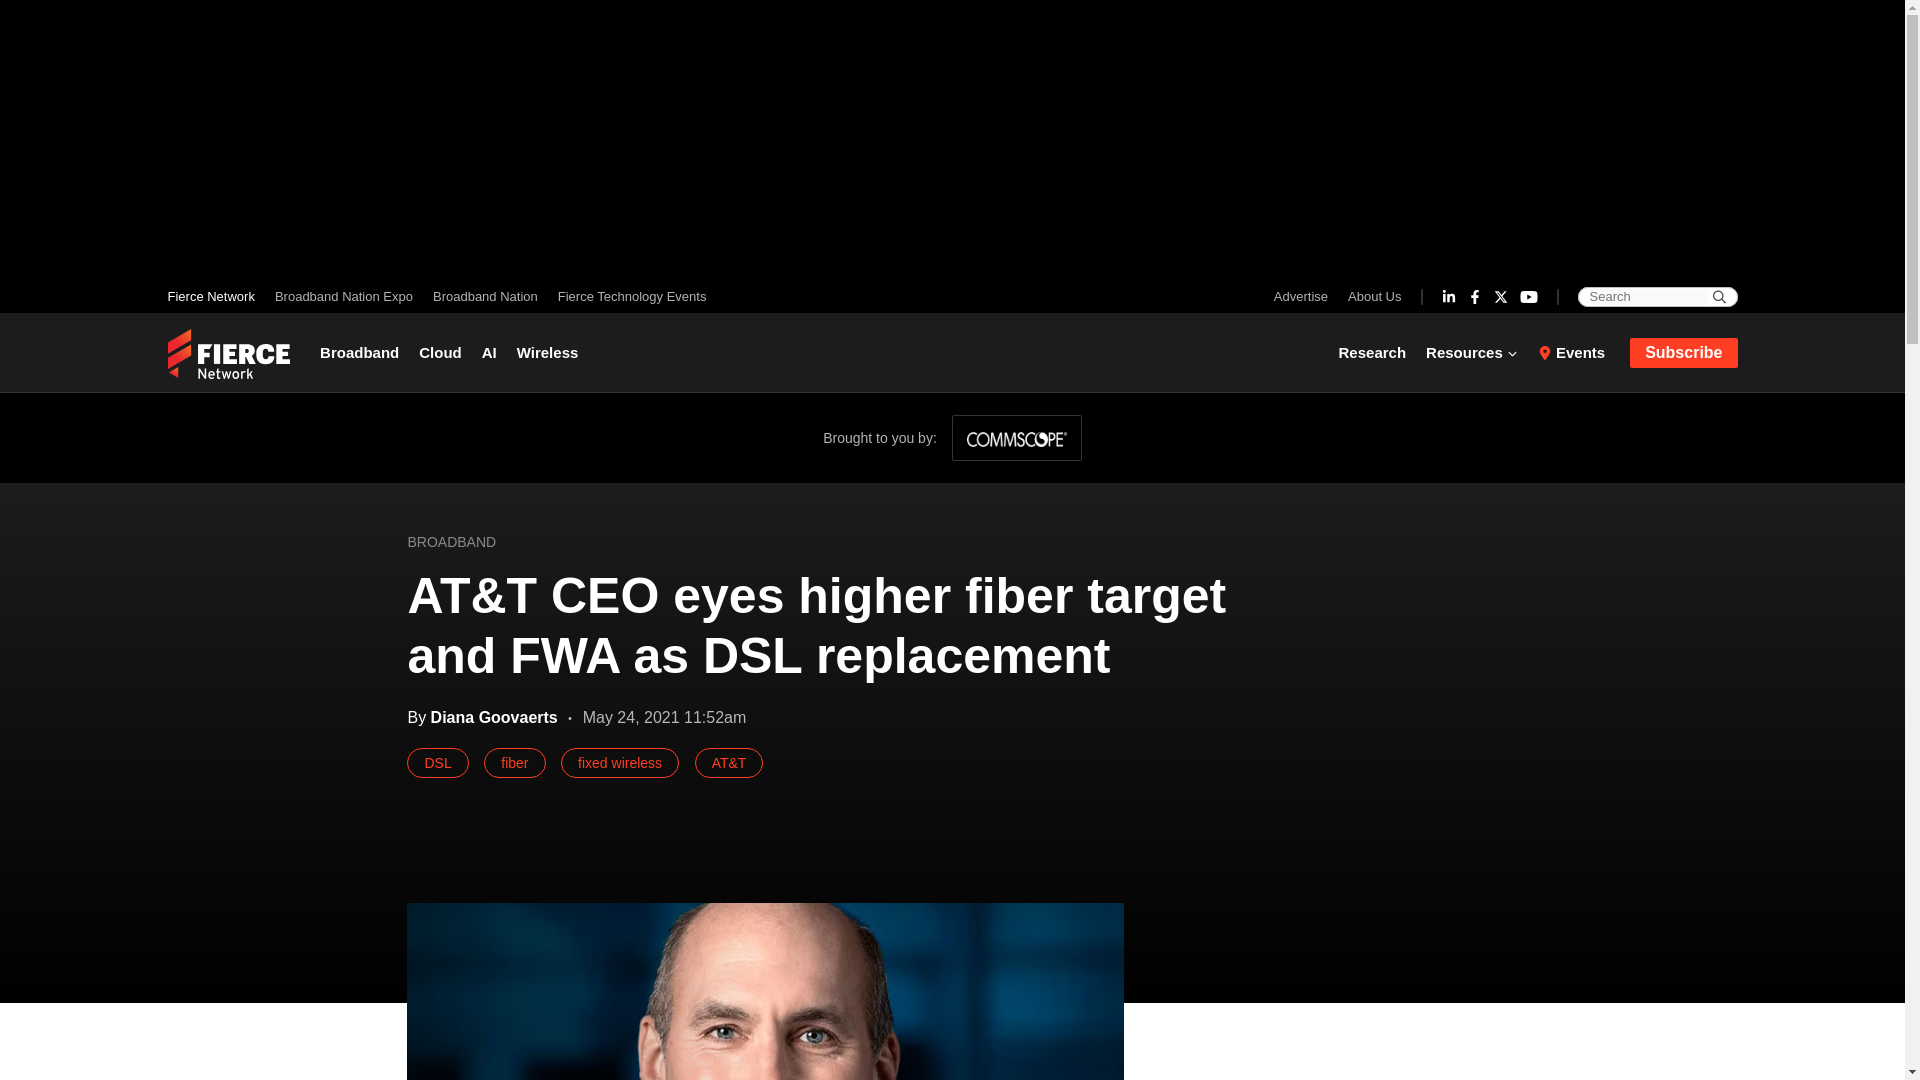 This screenshot has height=1080, width=1920. Describe the element at coordinates (1377, 352) in the screenshot. I see `Research` at that location.